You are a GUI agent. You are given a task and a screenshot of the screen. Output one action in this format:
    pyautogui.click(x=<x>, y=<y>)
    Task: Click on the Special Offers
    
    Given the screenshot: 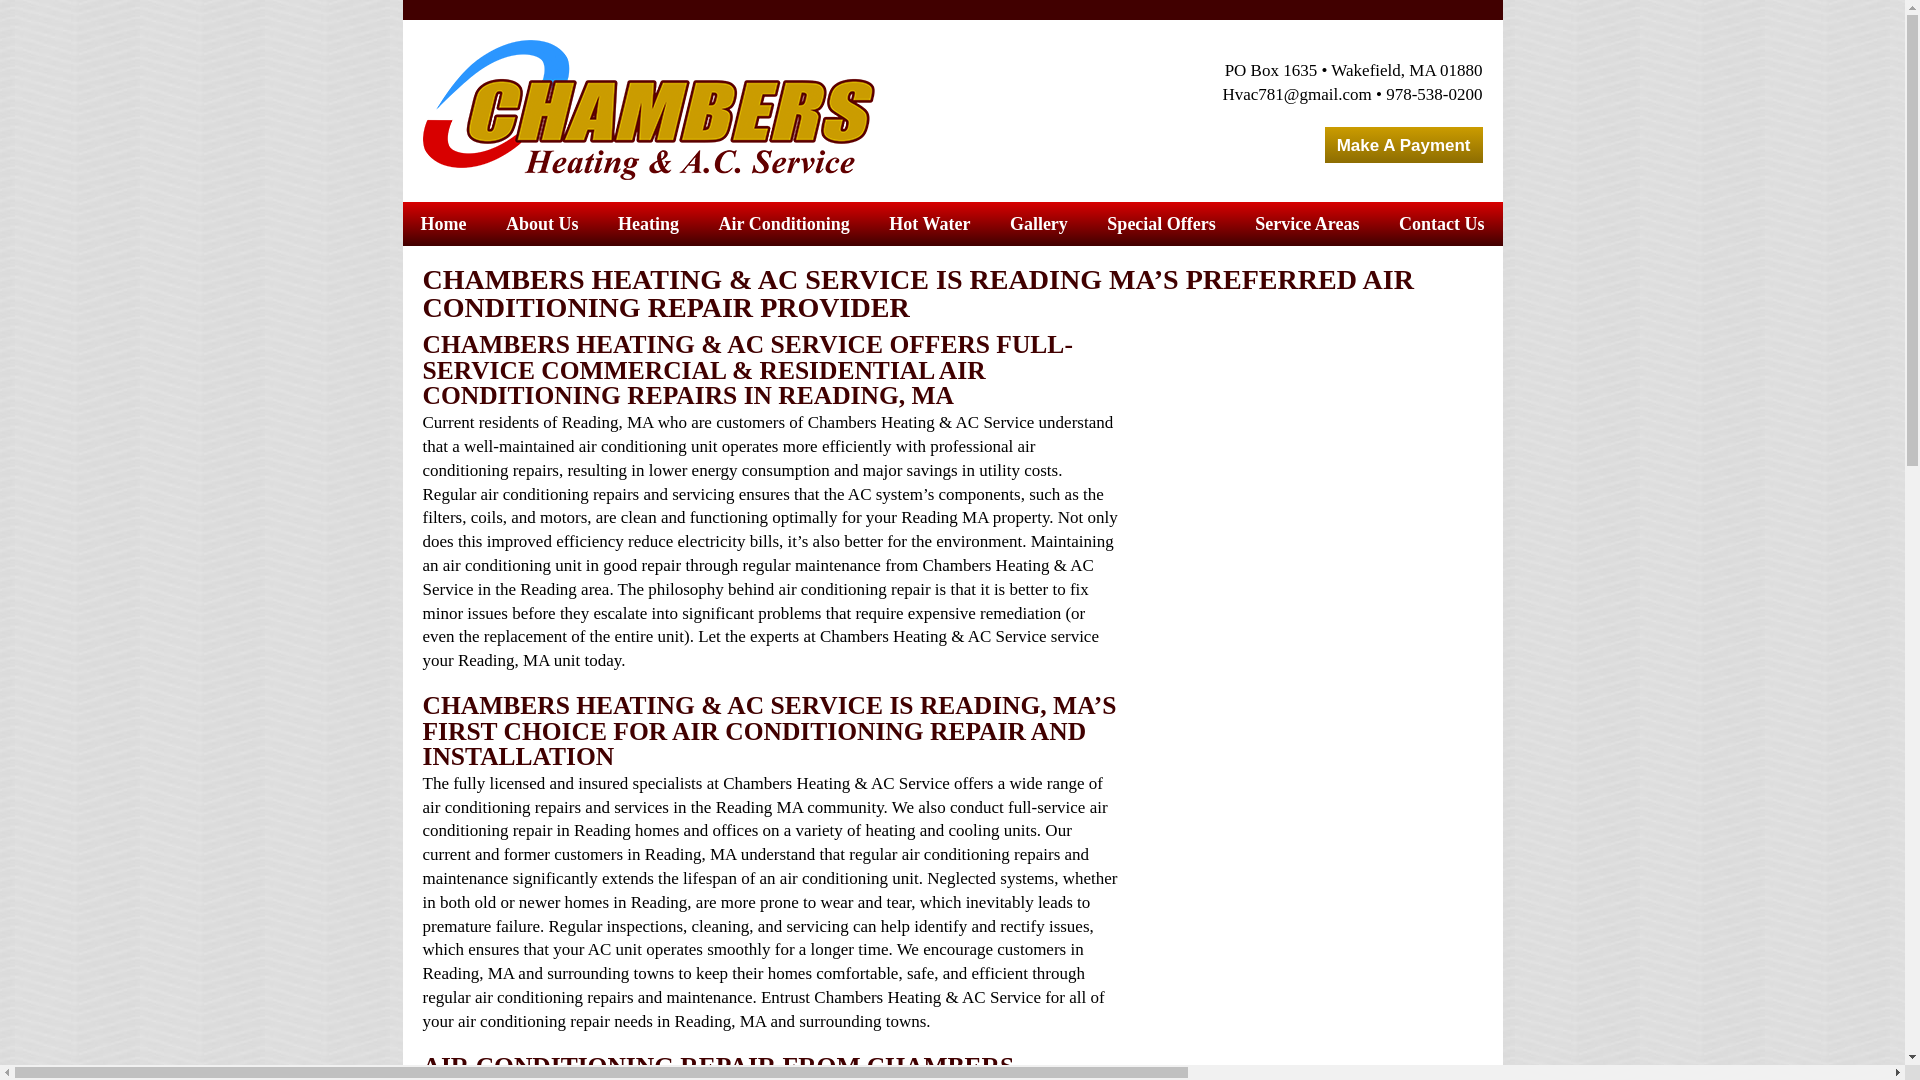 What is the action you would take?
    pyautogui.click(x=1160, y=224)
    